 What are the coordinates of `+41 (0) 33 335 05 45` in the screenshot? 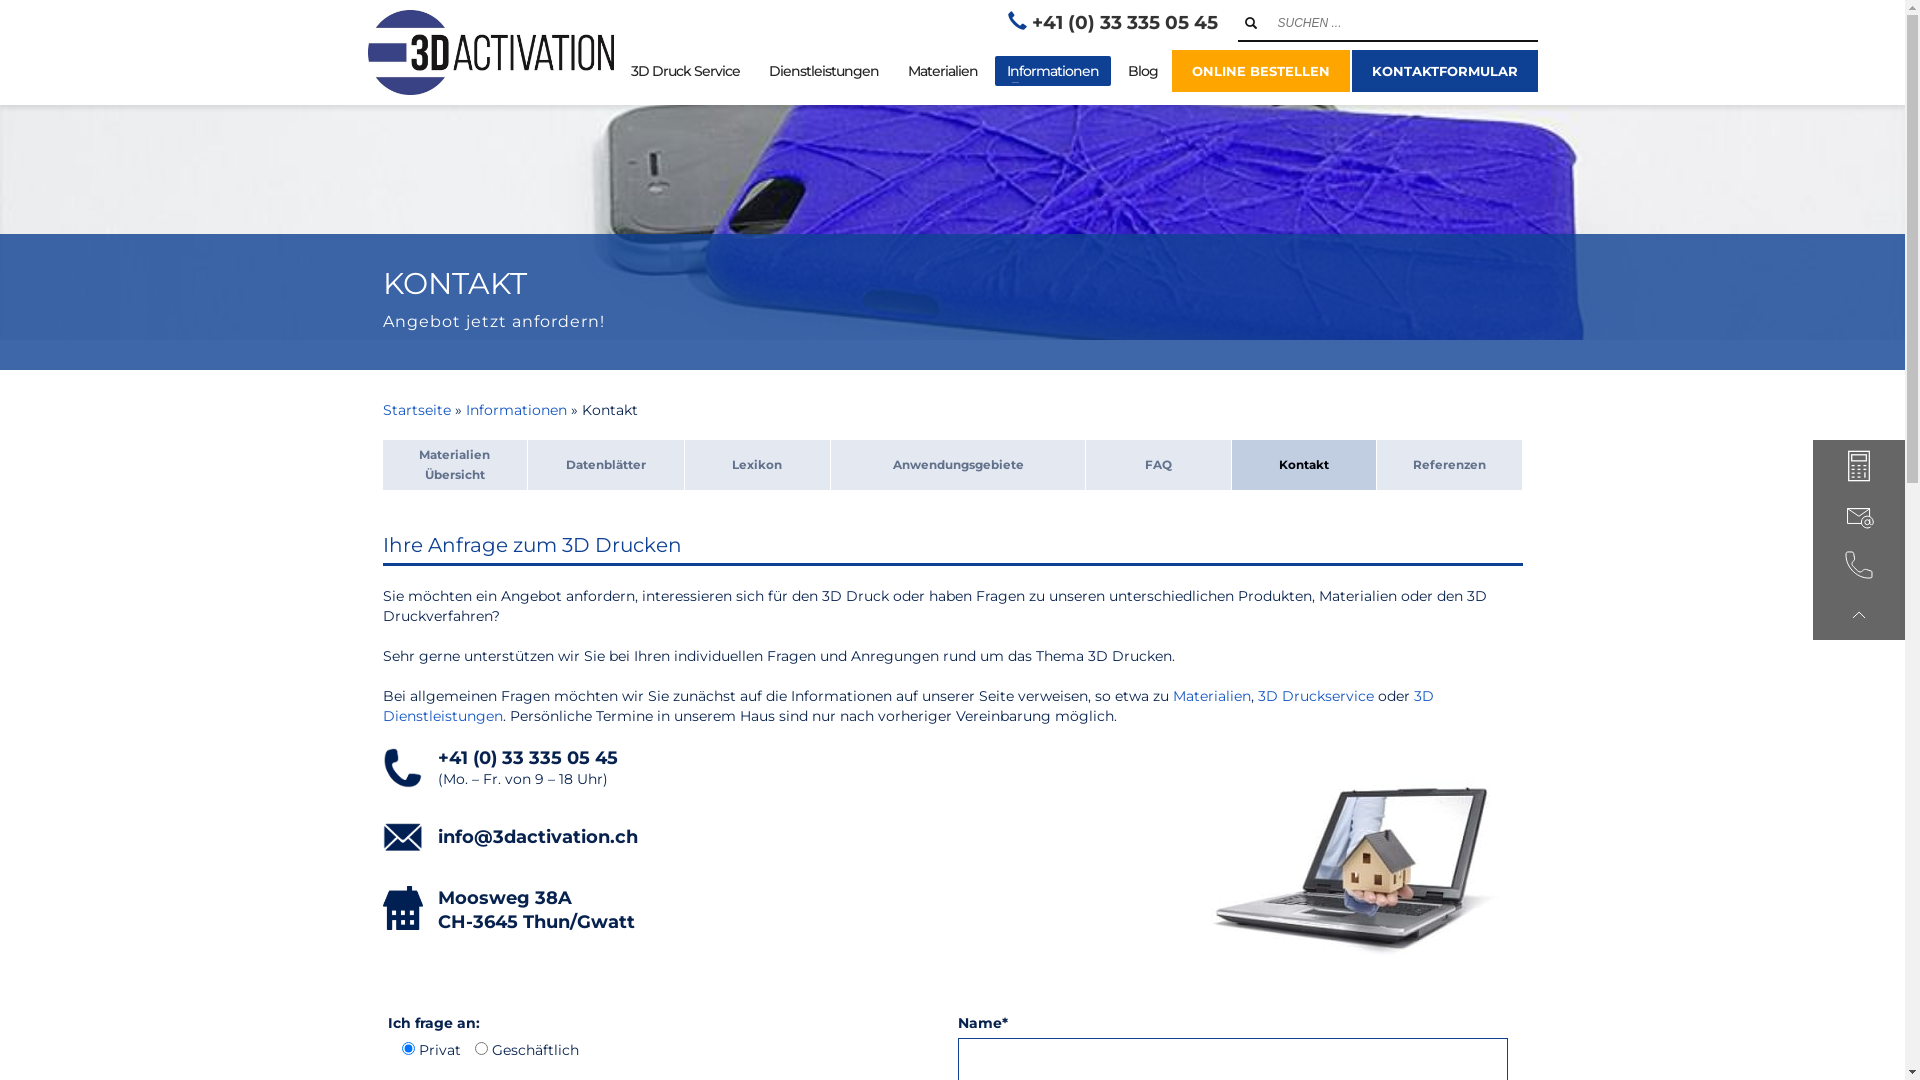 It's located at (1125, 22).